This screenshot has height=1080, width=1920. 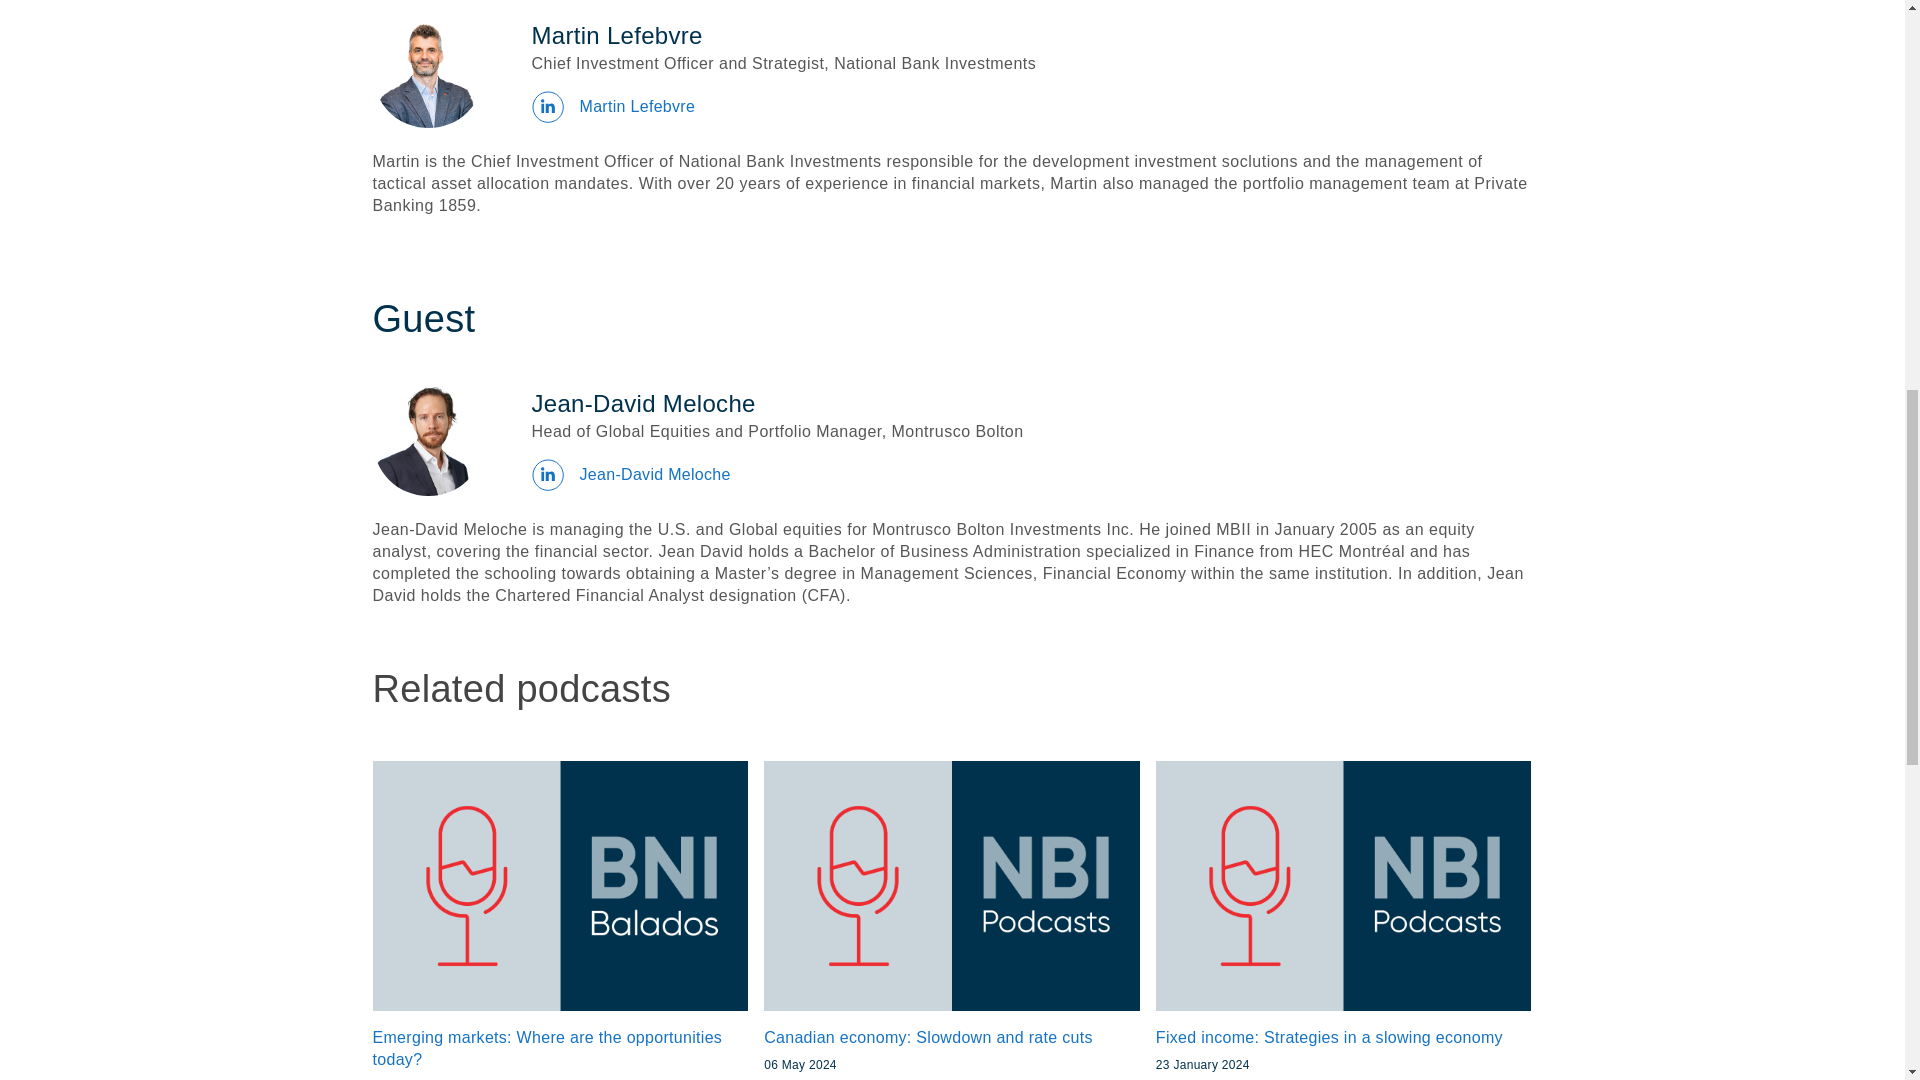 I want to click on Martin Lefebvre, so click(x=428, y=73).